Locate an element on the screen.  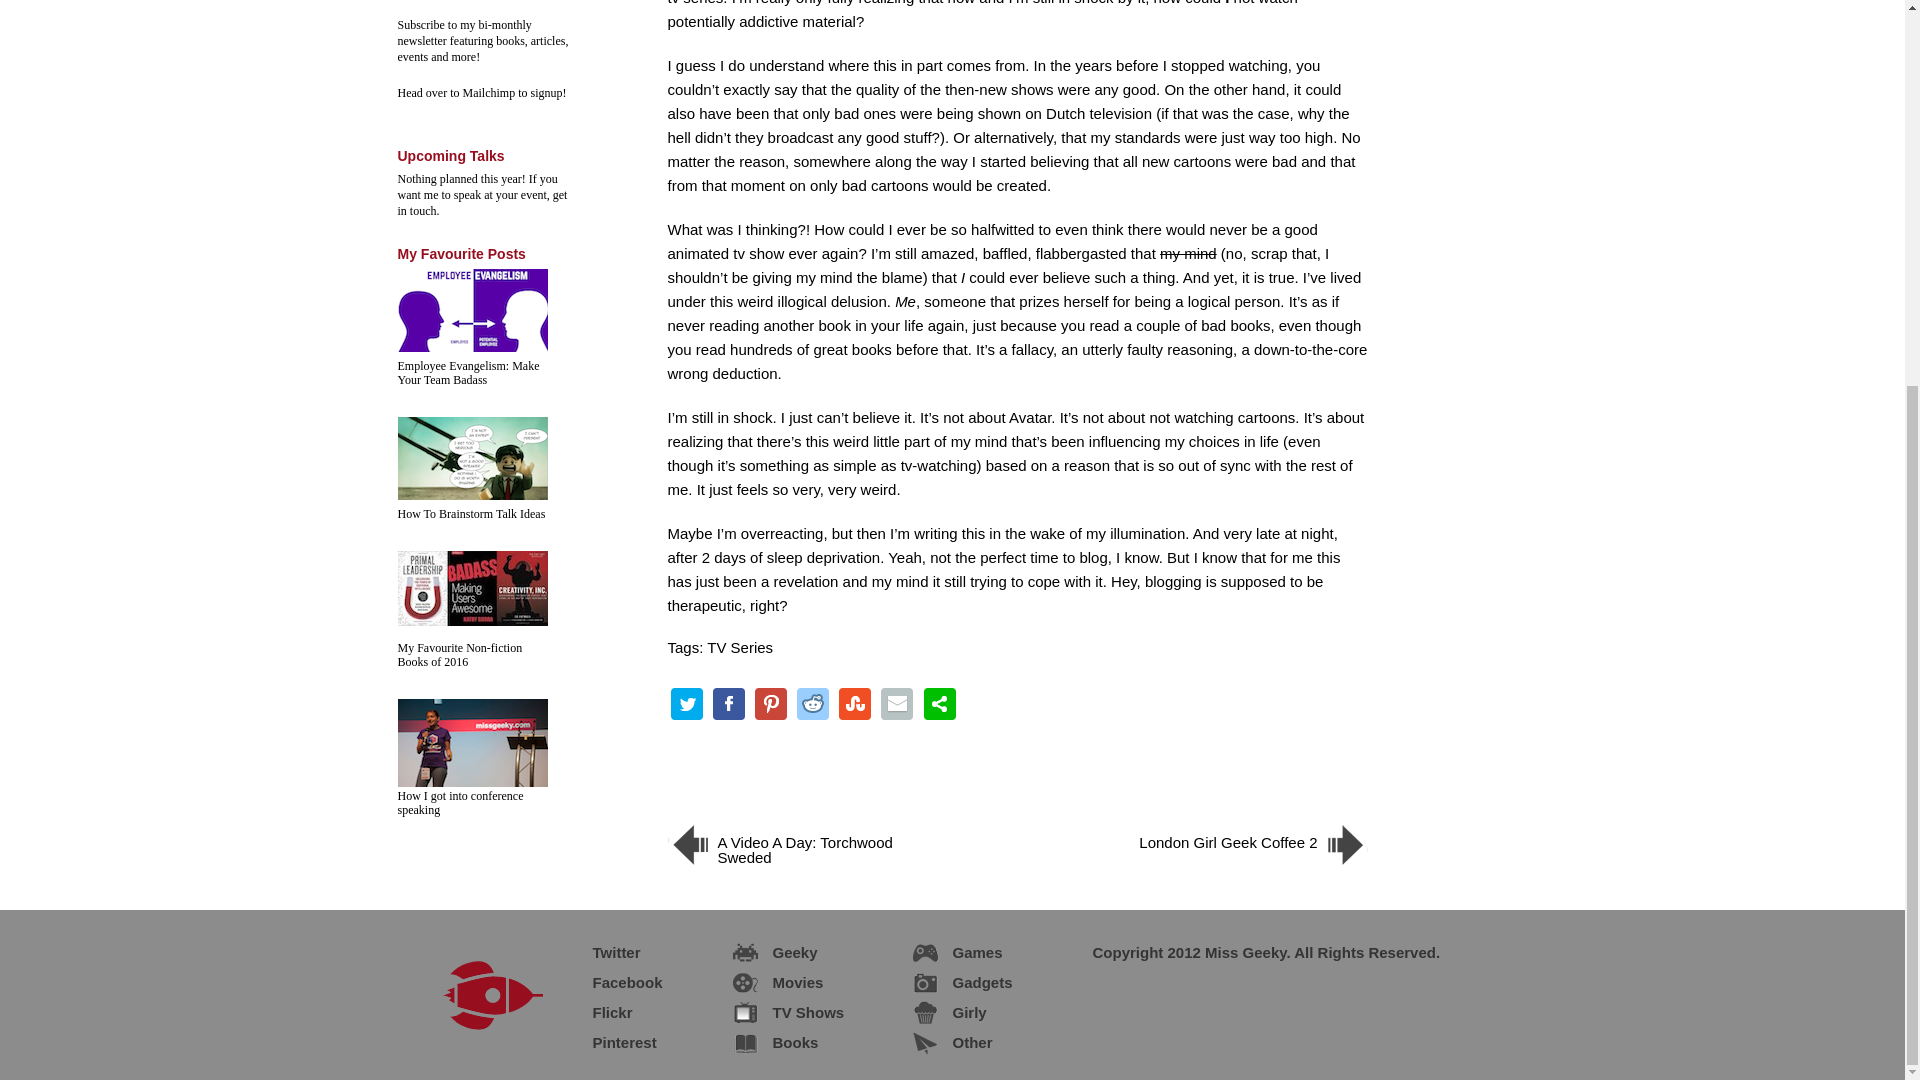
Gadgets is located at coordinates (966, 980).